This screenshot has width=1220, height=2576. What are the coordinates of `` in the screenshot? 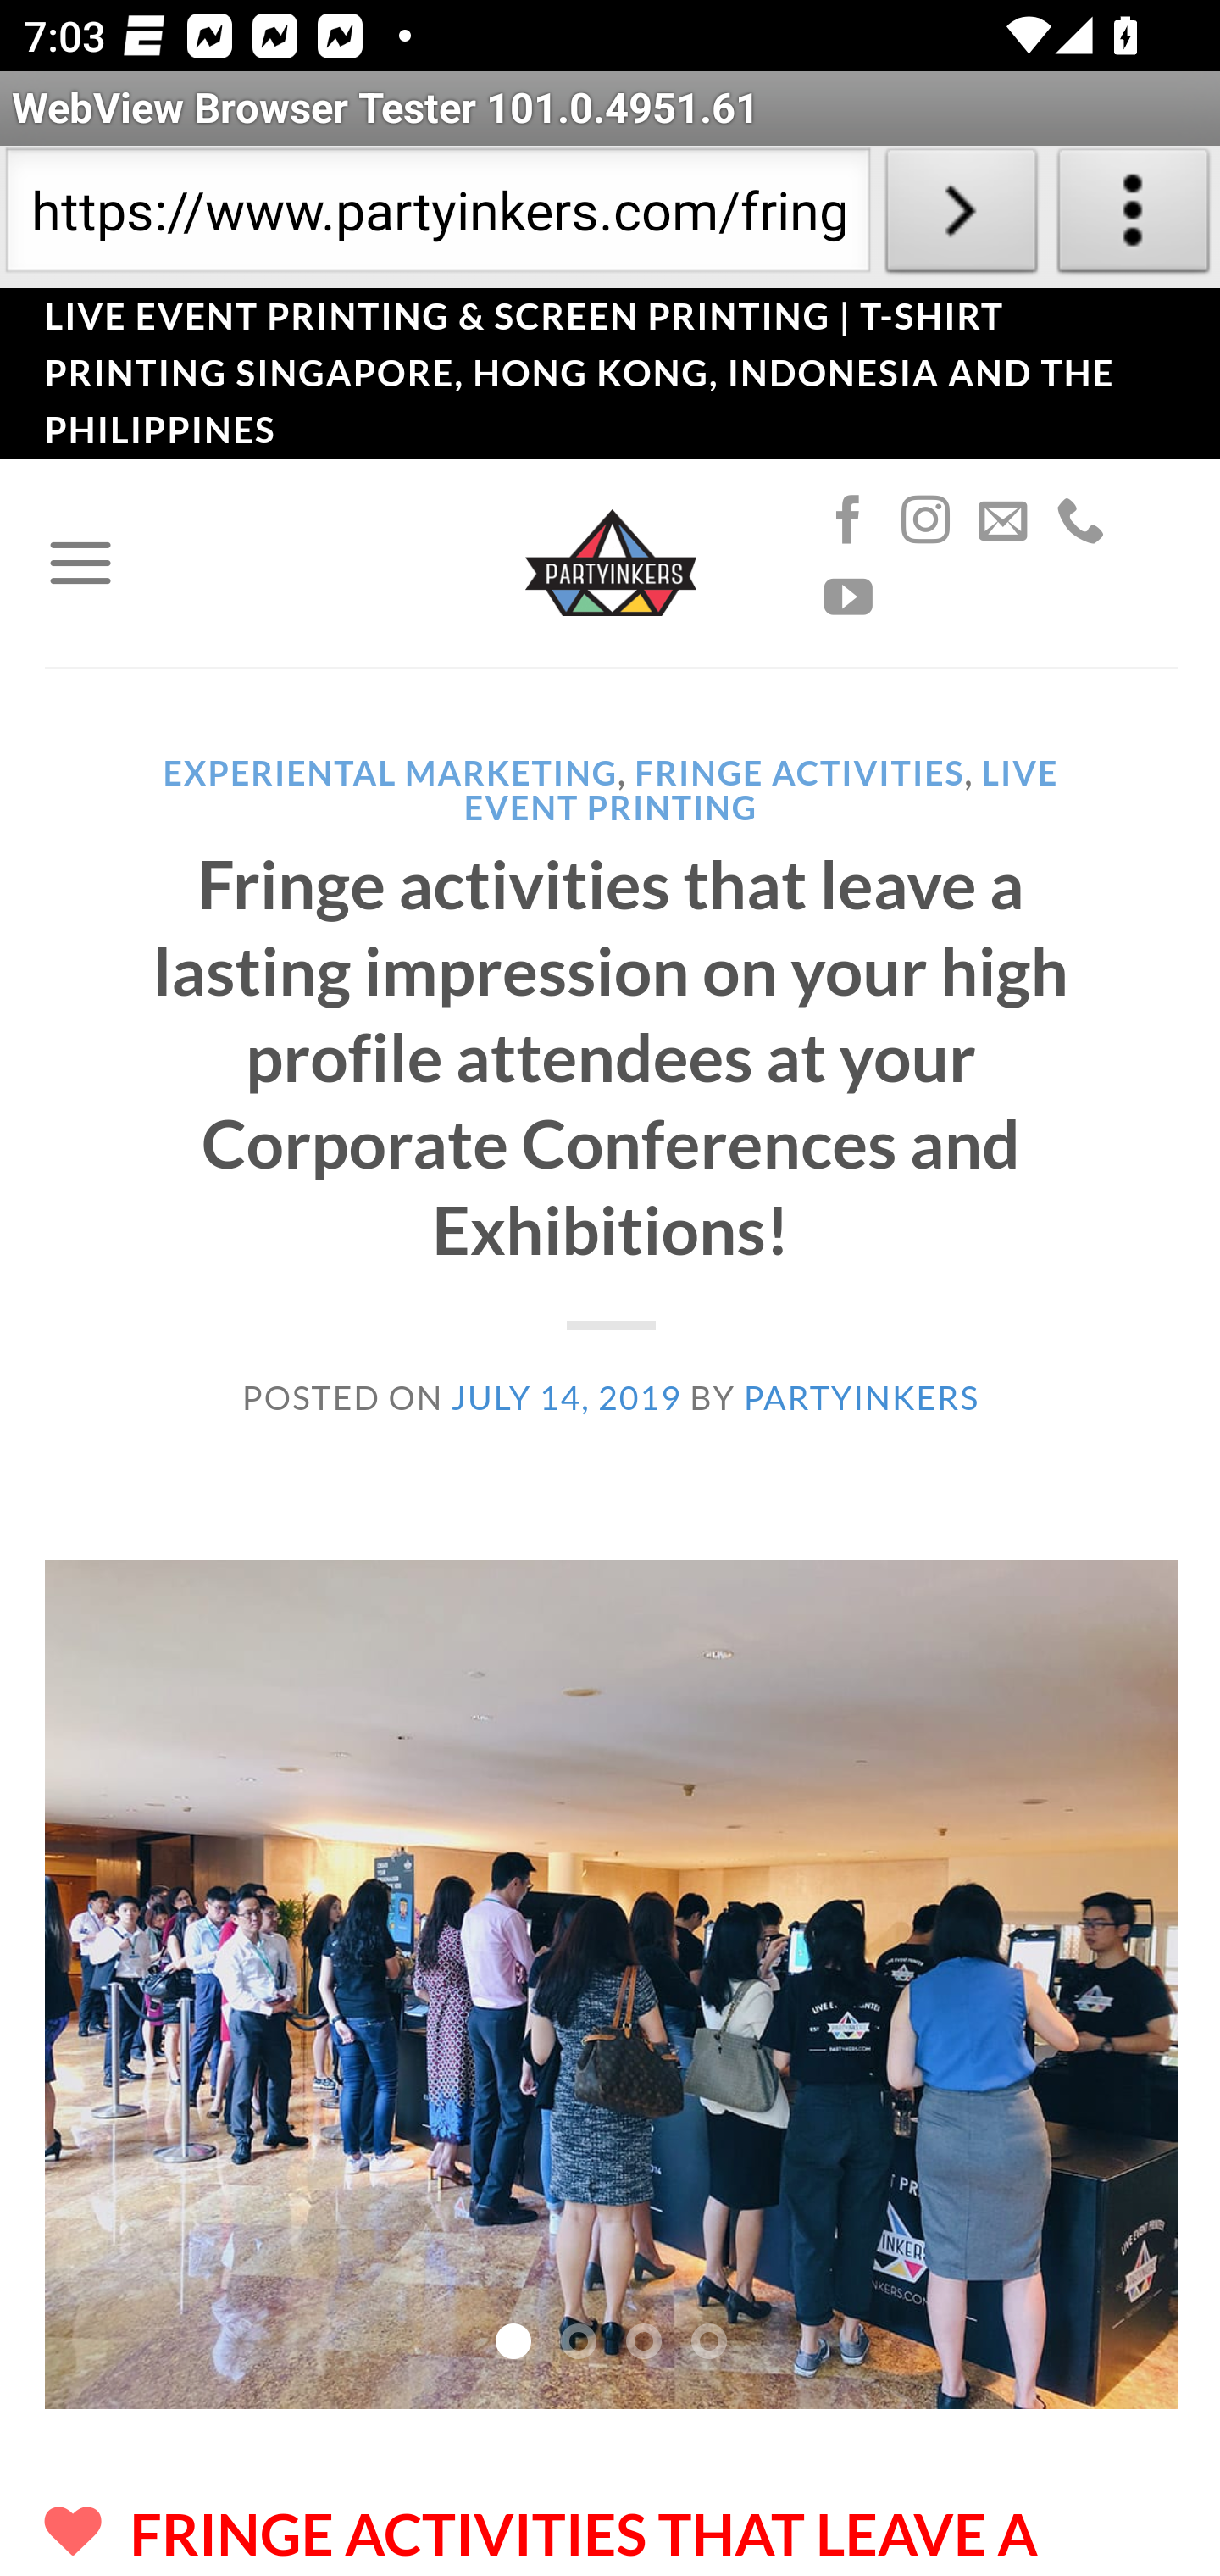 It's located at (924, 521).